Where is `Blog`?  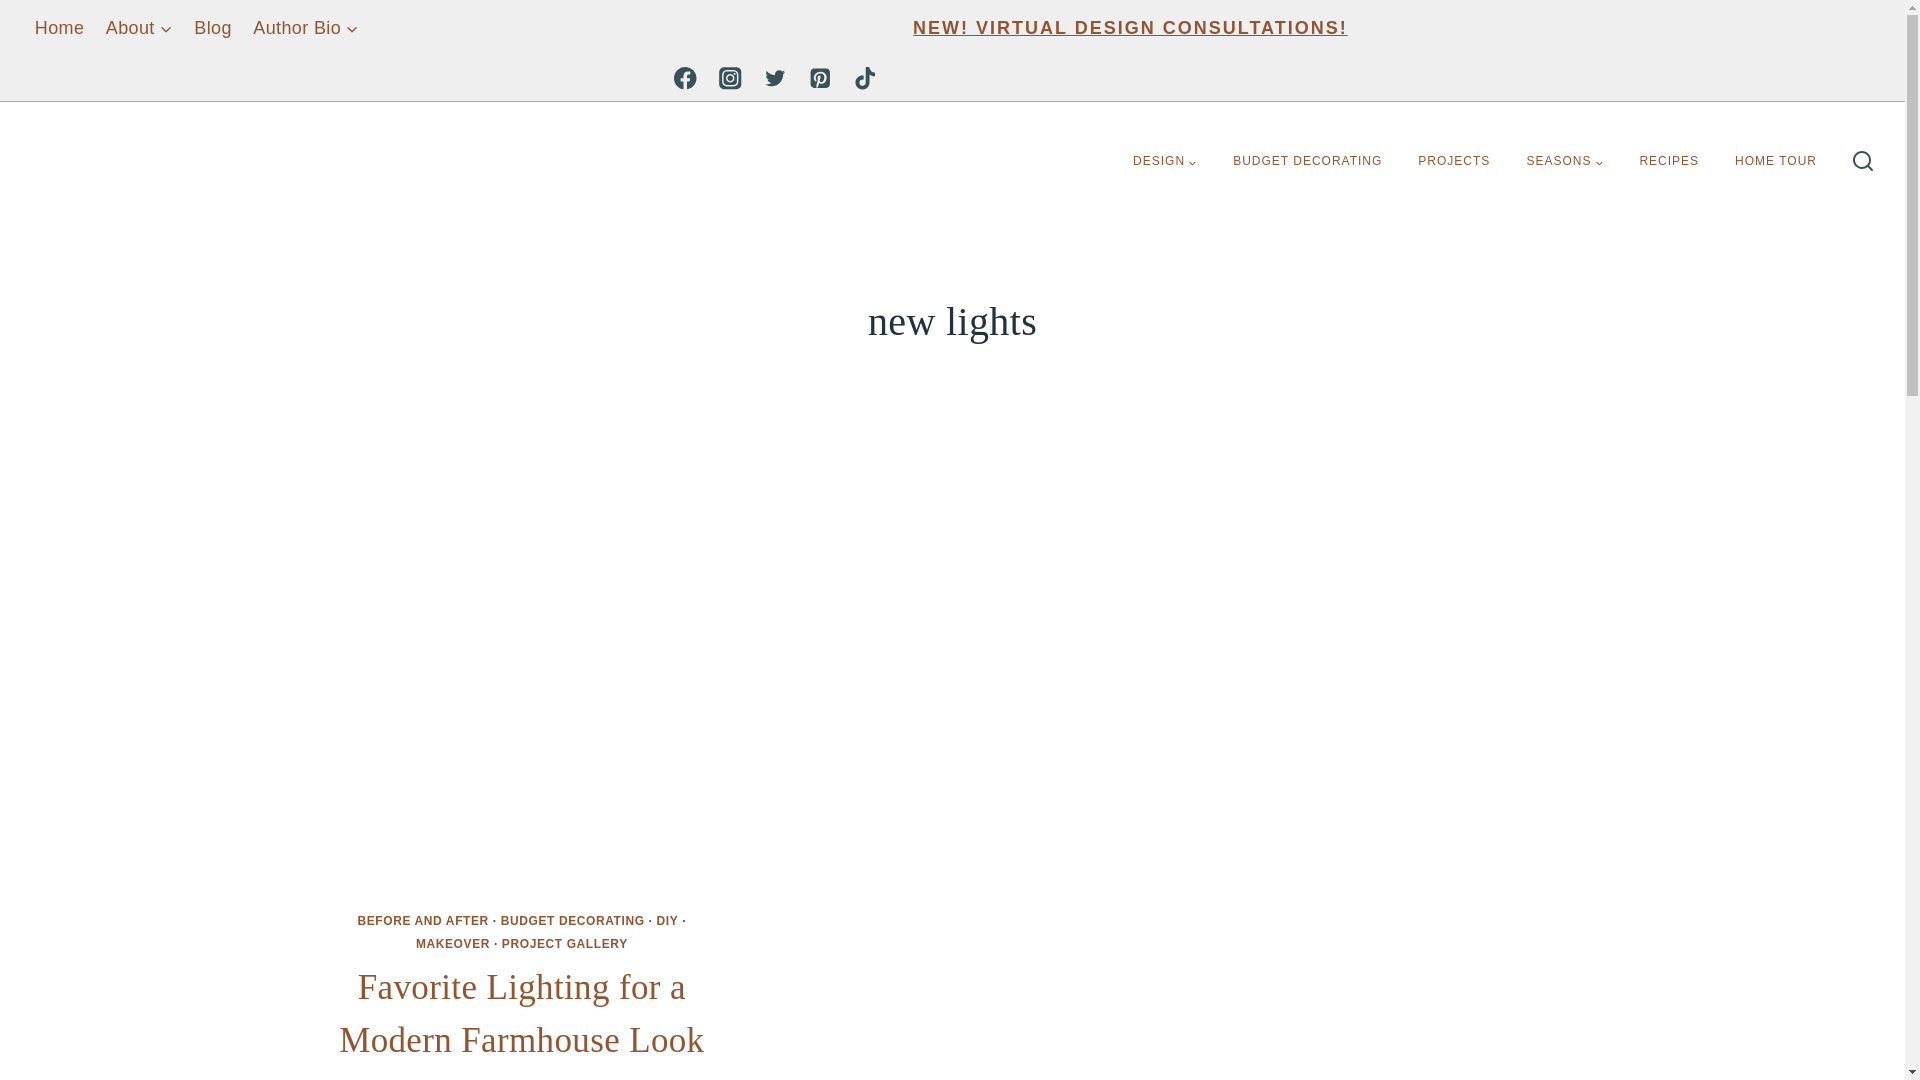
Blog is located at coordinates (214, 28).